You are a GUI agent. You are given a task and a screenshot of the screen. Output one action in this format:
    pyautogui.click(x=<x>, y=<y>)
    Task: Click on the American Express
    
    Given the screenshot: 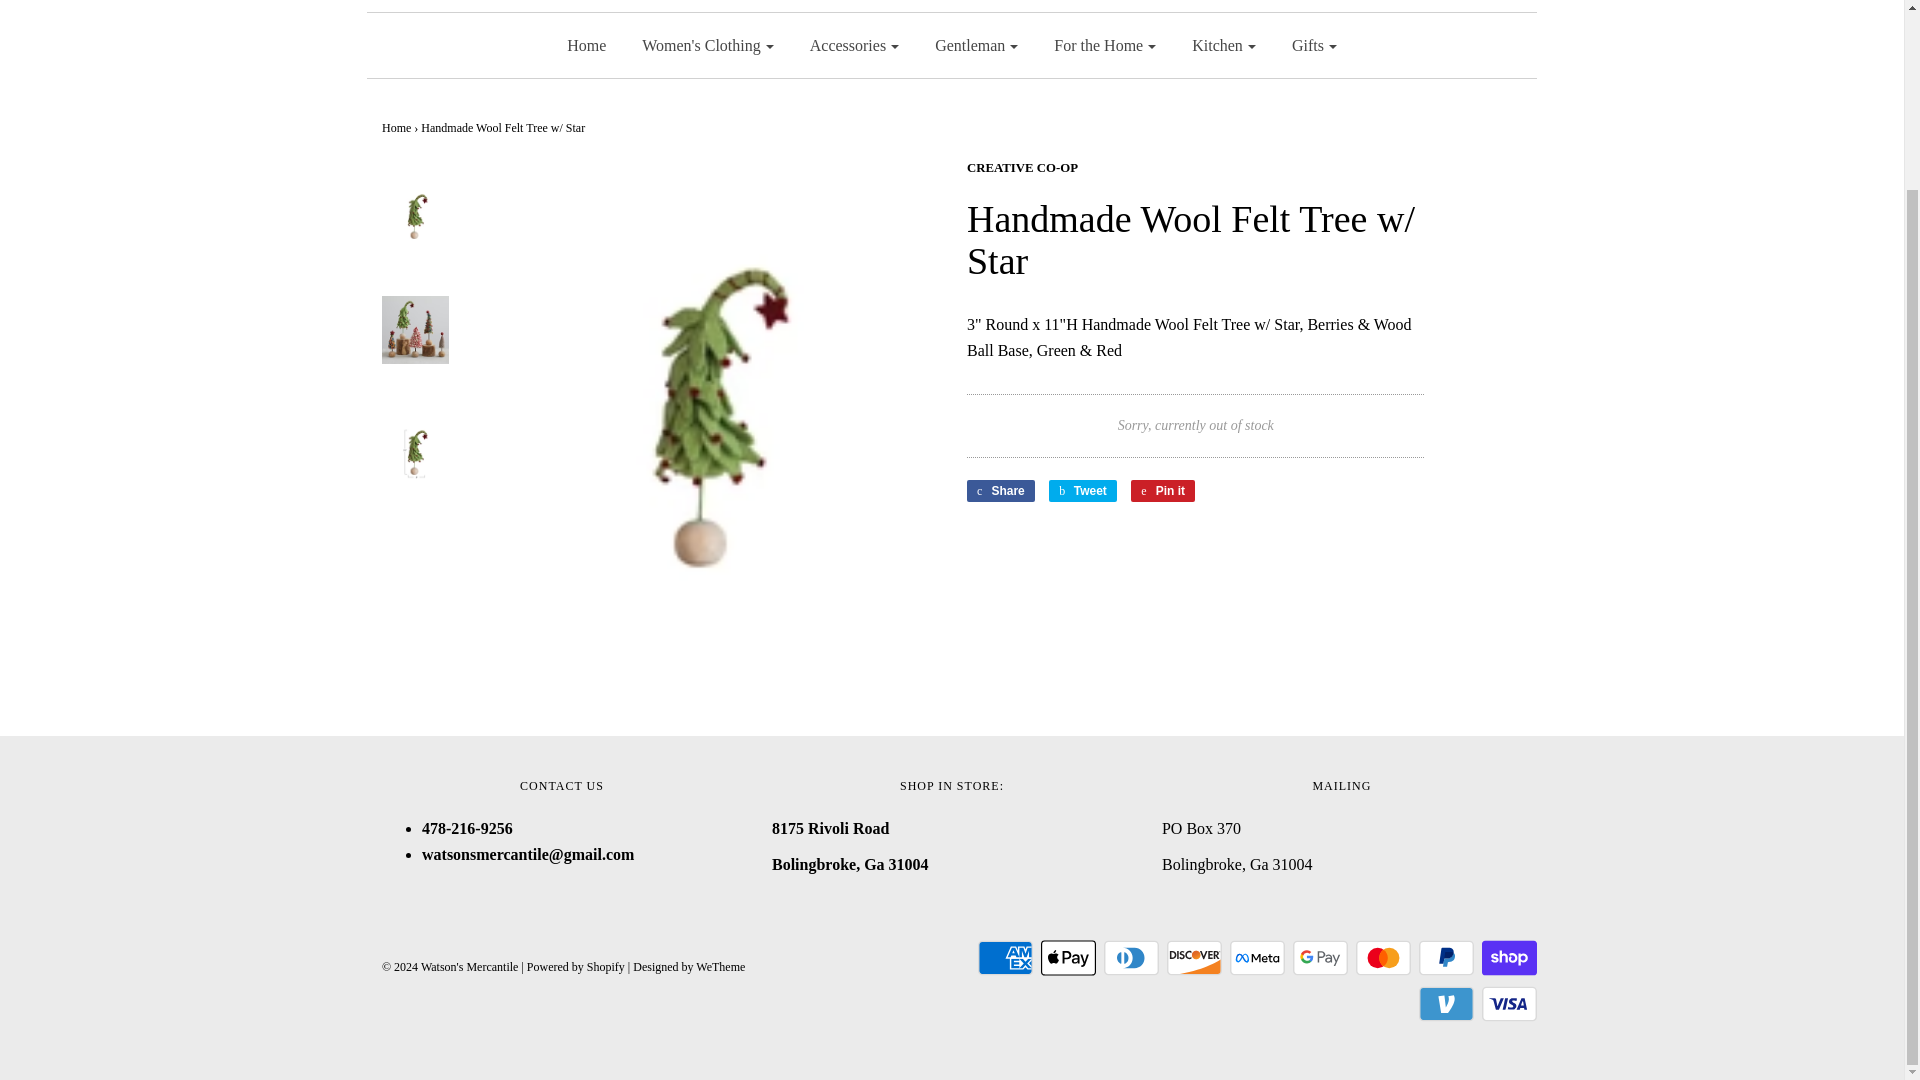 What is the action you would take?
    pyautogui.click(x=1004, y=958)
    